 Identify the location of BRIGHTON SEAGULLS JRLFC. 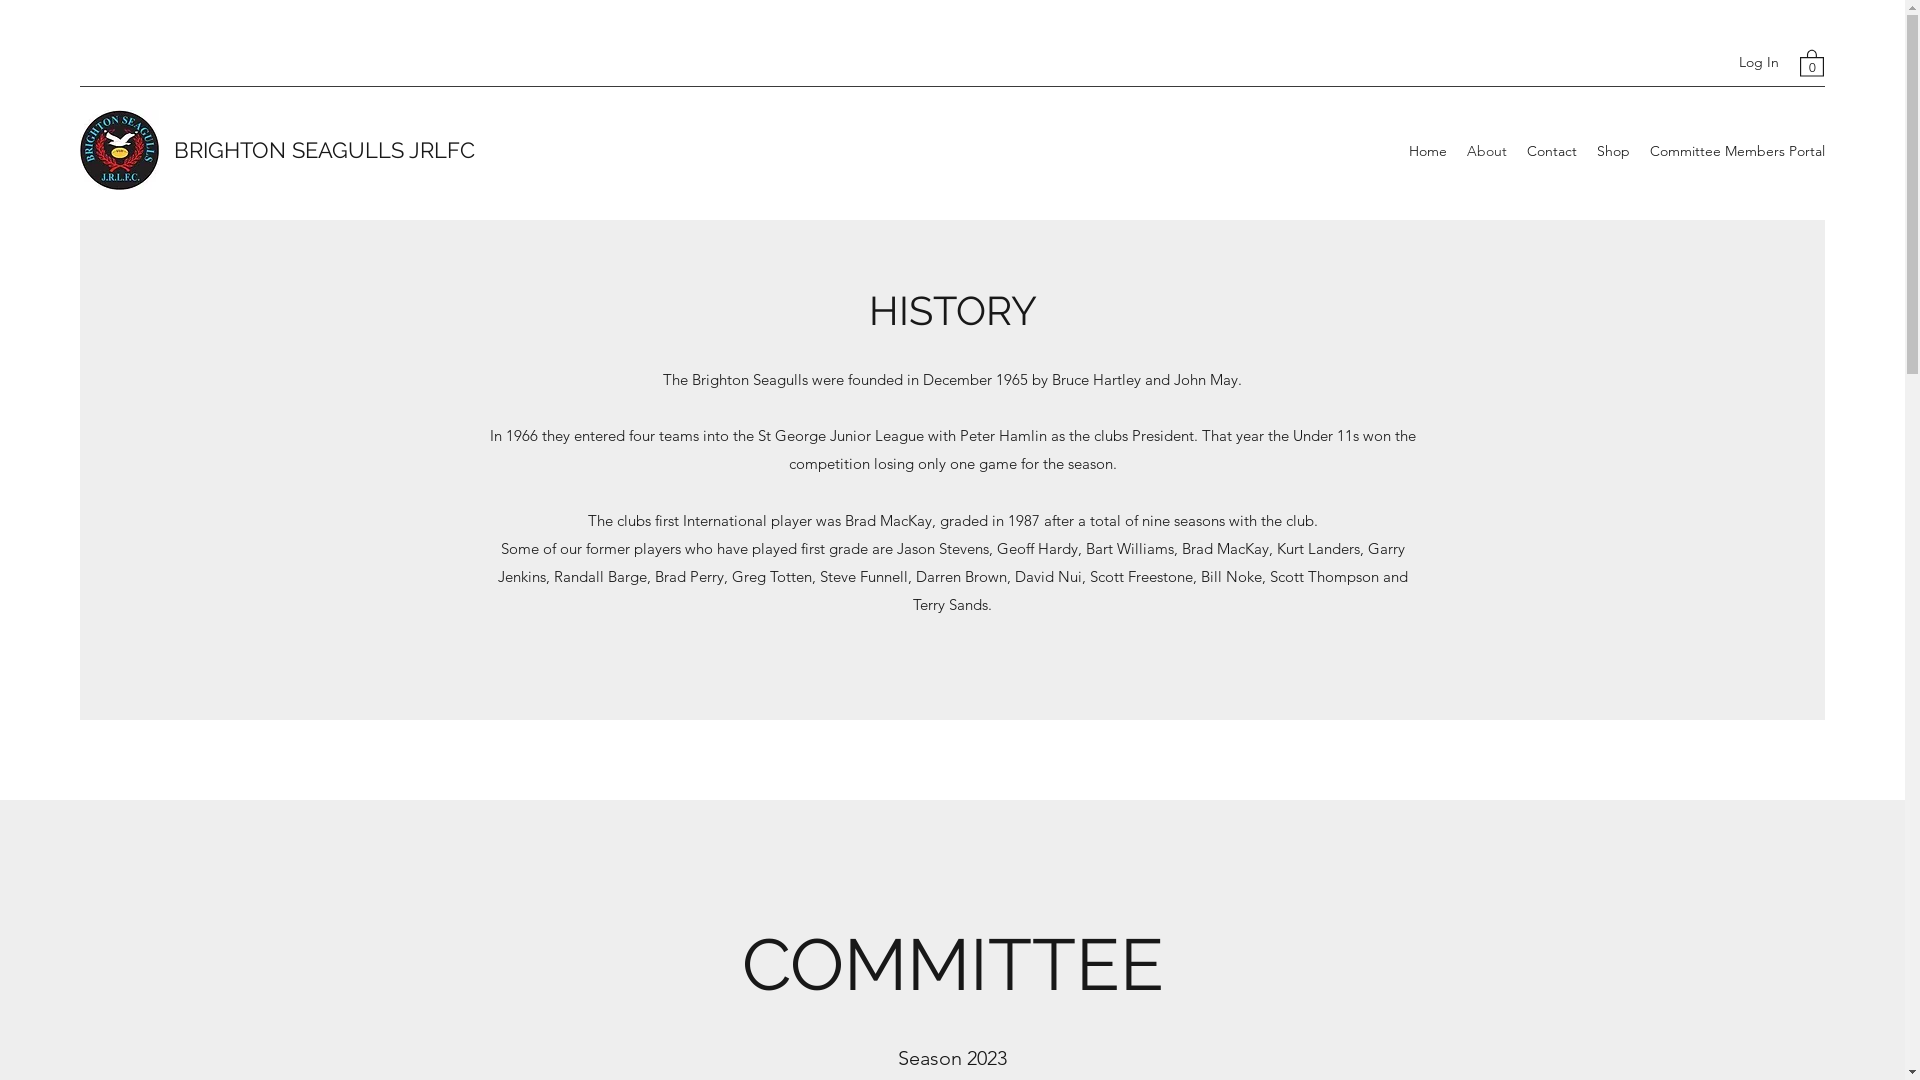
(324, 150).